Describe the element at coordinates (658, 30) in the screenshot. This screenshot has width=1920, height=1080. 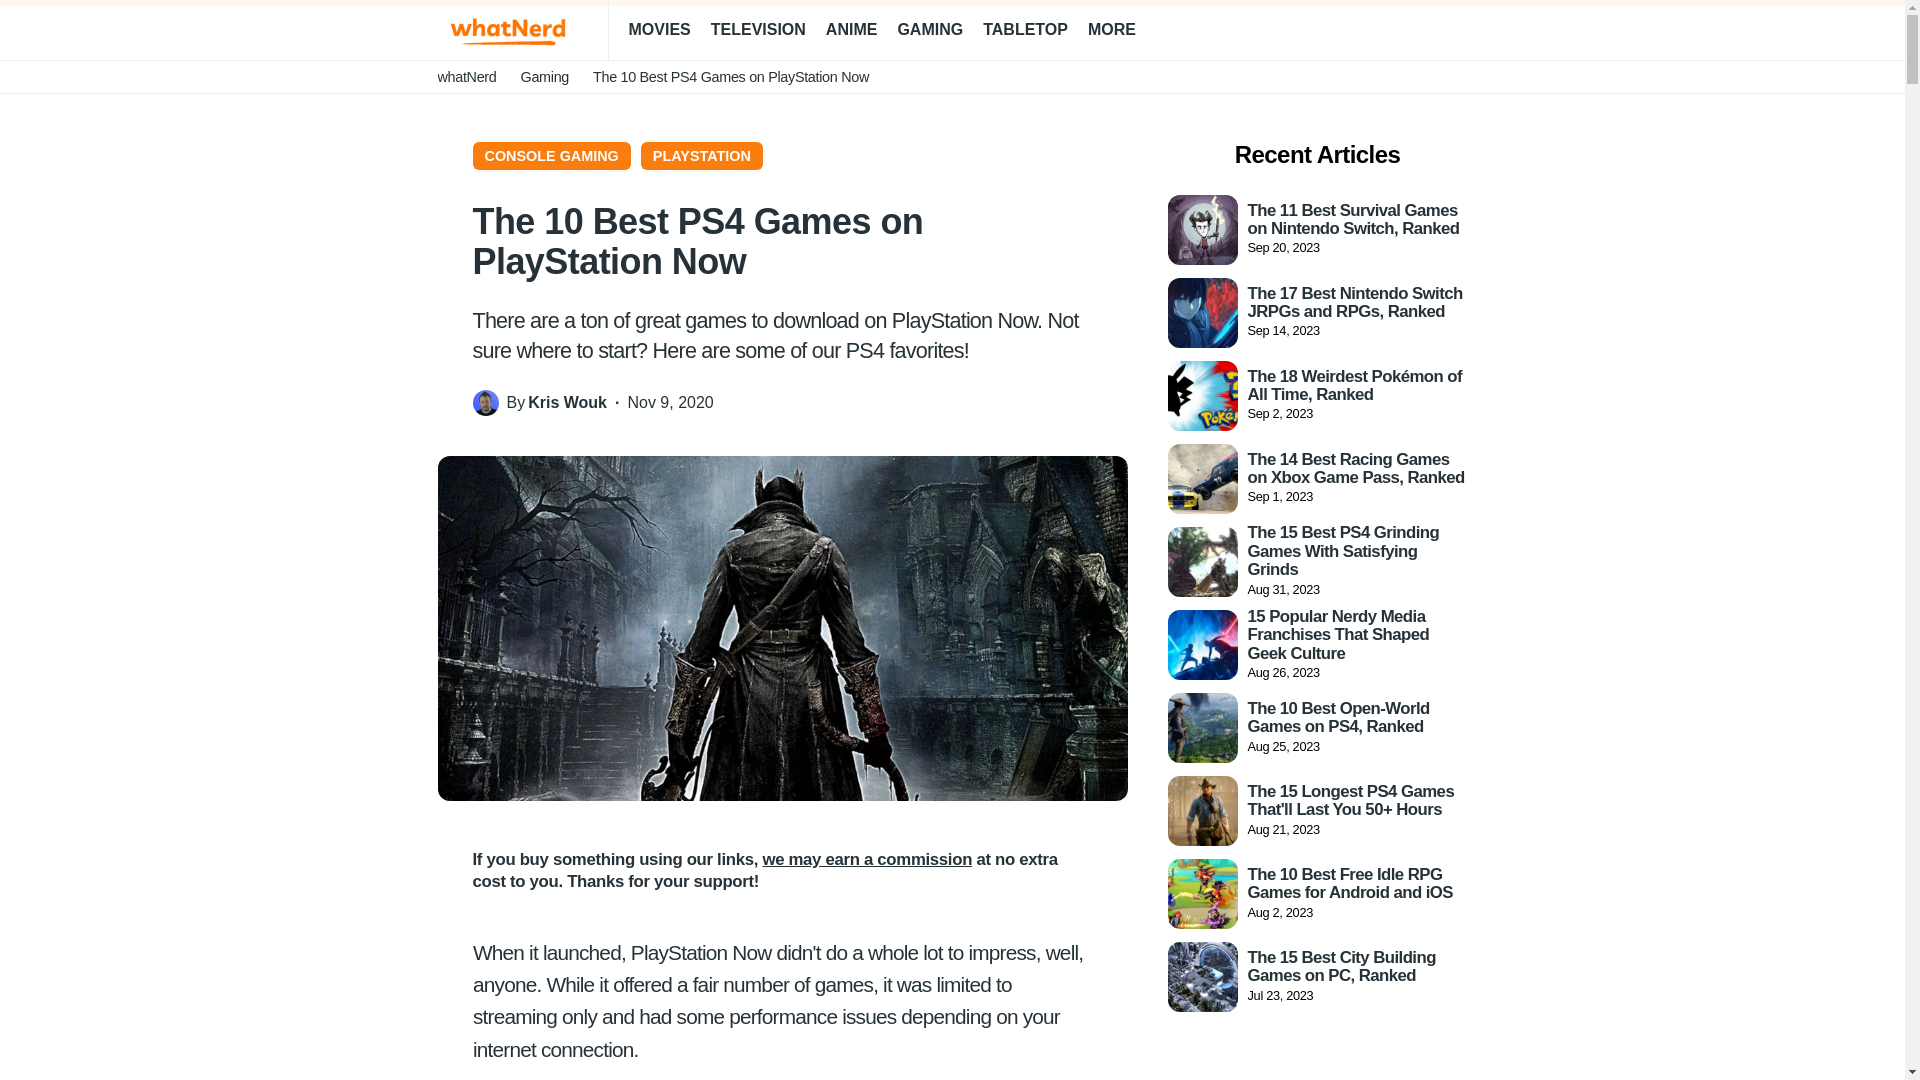
I see `MOVIES` at that location.